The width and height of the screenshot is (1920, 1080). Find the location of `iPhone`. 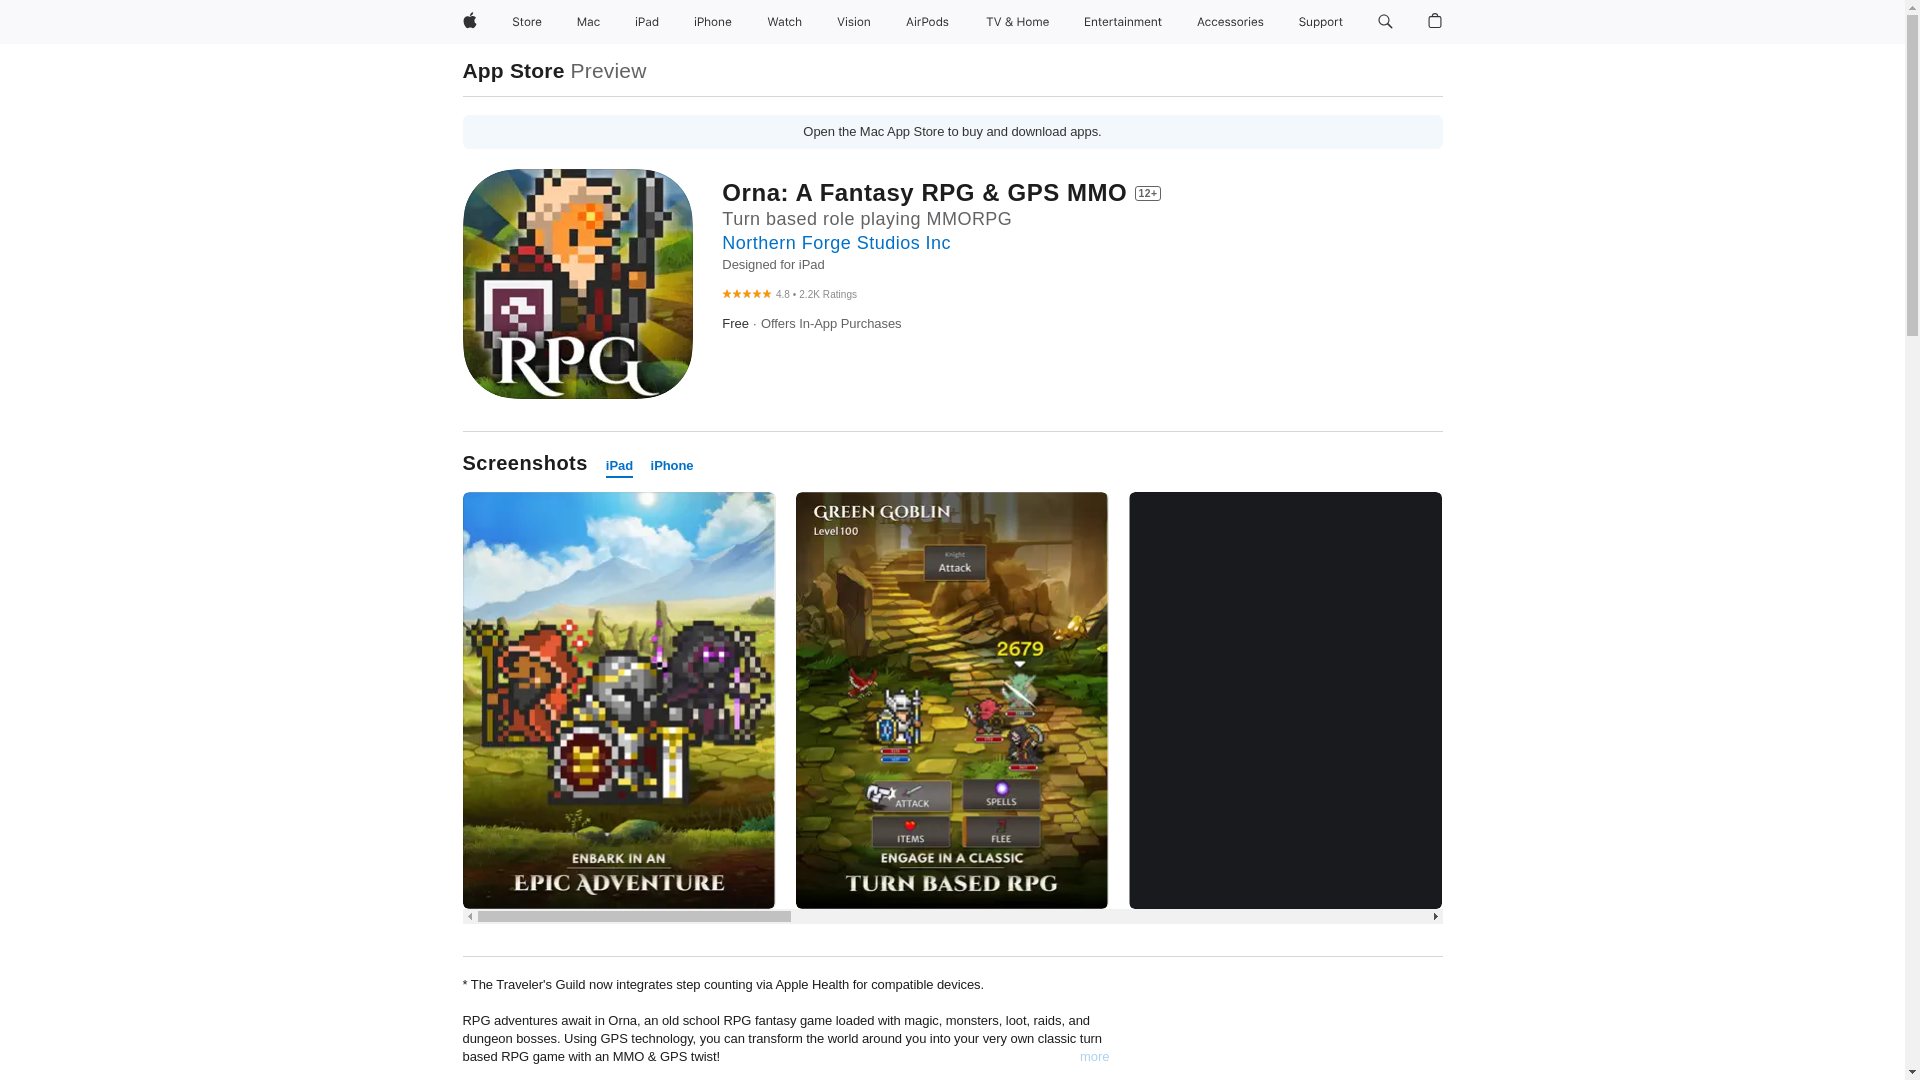

iPhone is located at coordinates (712, 22).